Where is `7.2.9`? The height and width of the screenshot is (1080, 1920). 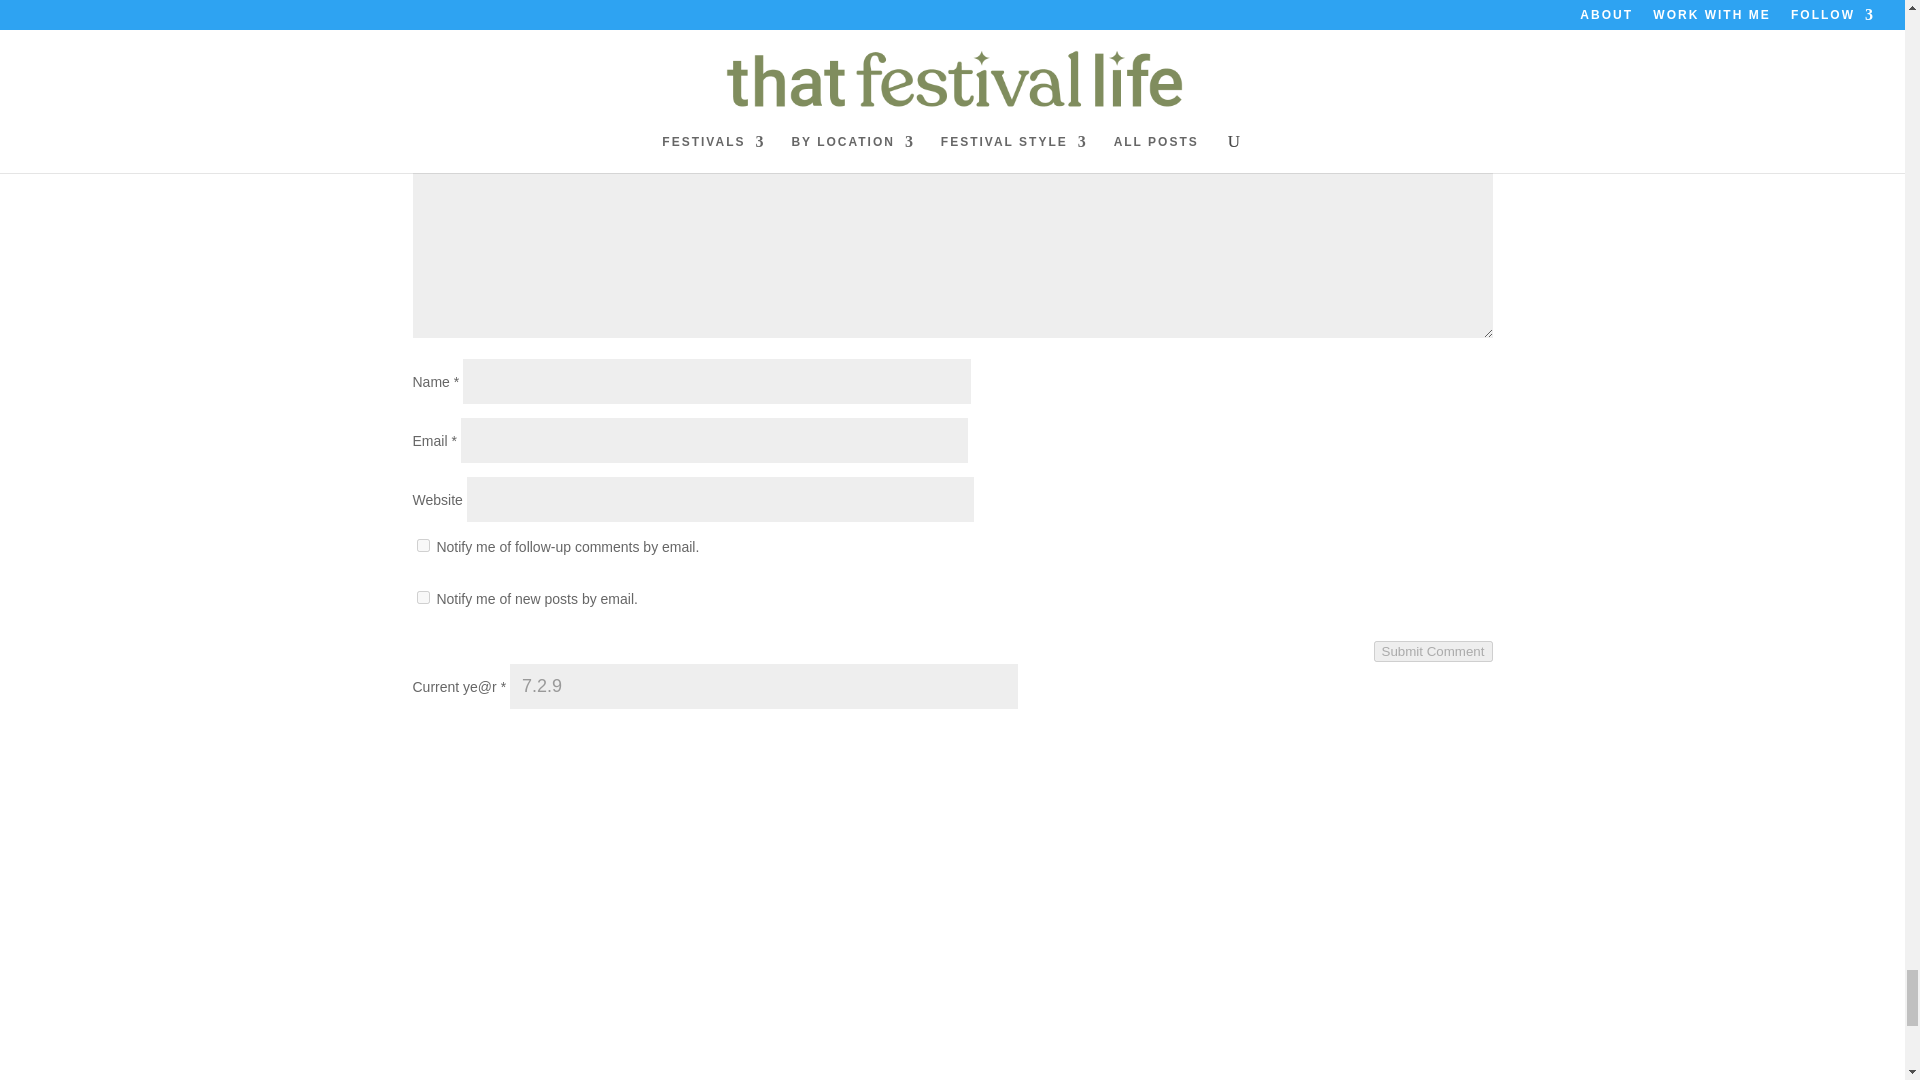
7.2.9 is located at coordinates (764, 686).